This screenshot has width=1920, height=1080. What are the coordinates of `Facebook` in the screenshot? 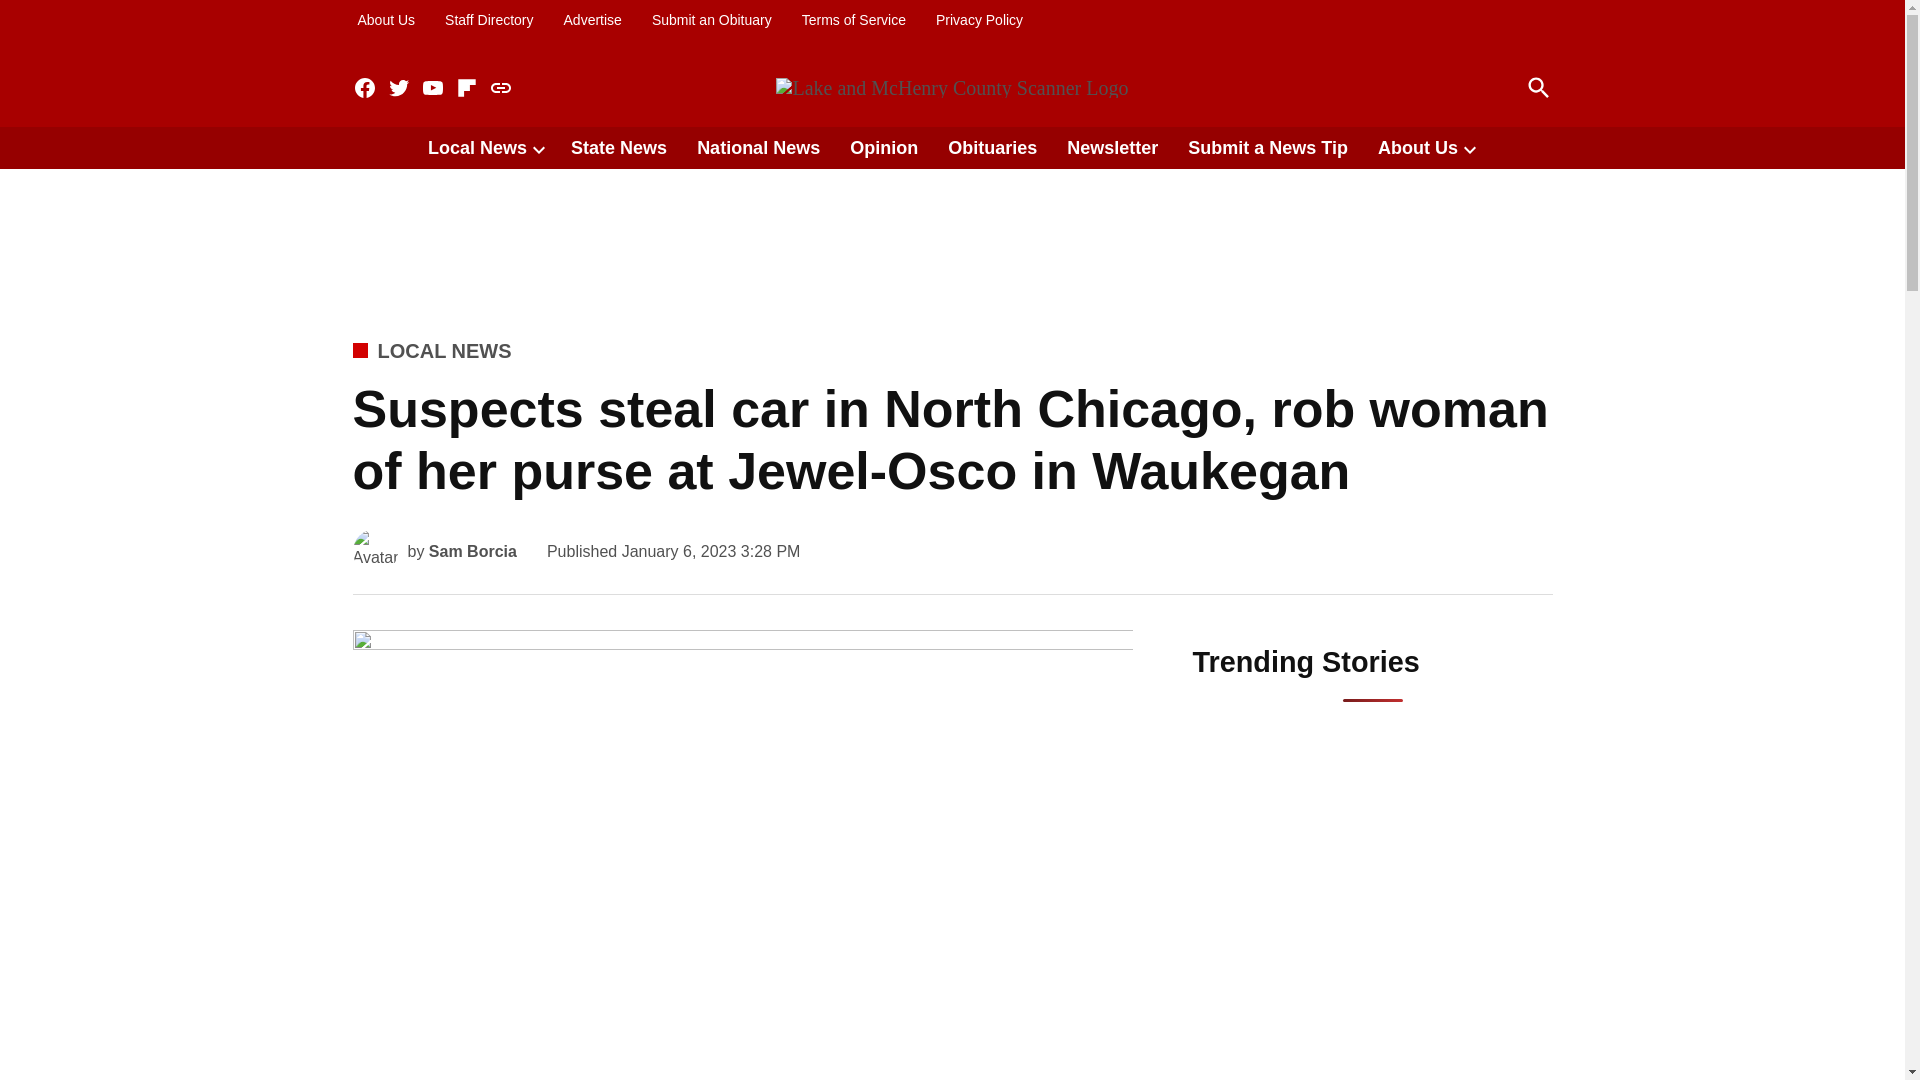 It's located at (364, 88).